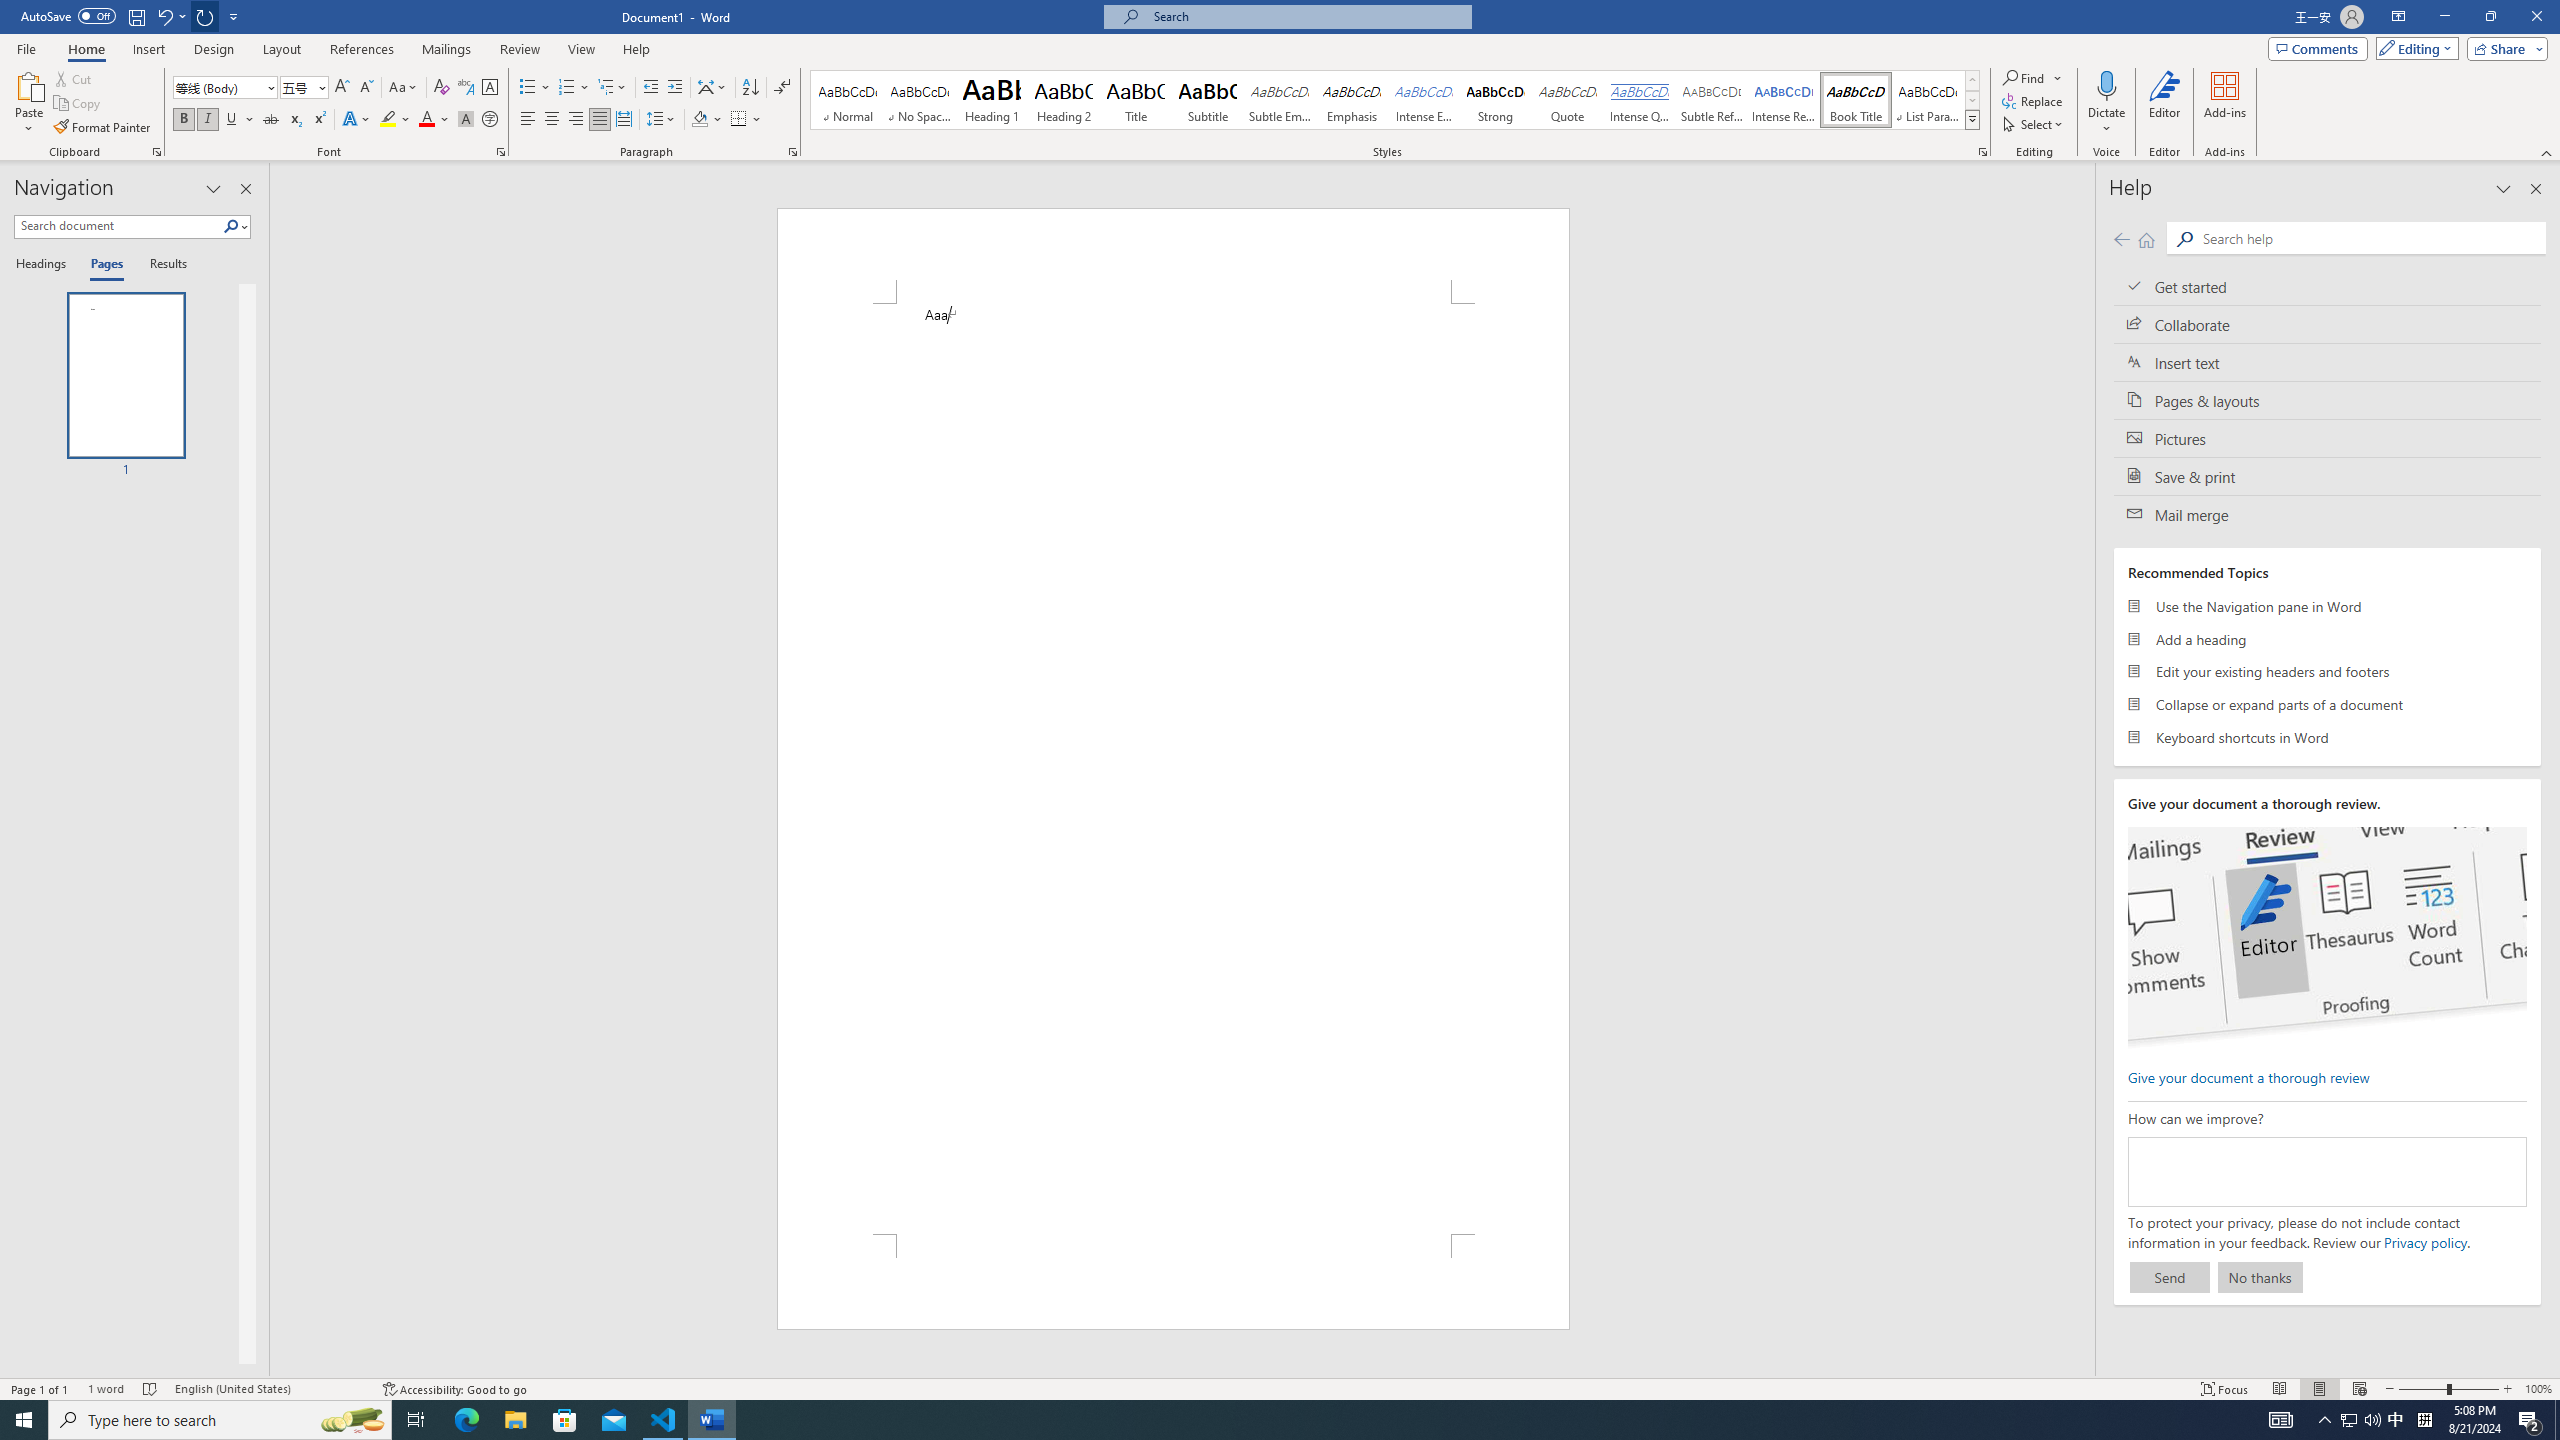 Image resolution: width=2560 pixels, height=1440 pixels. What do you see at coordinates (426, 120) in the screenshot?
I see `Font Color Red` at bounding box center [426, 120].